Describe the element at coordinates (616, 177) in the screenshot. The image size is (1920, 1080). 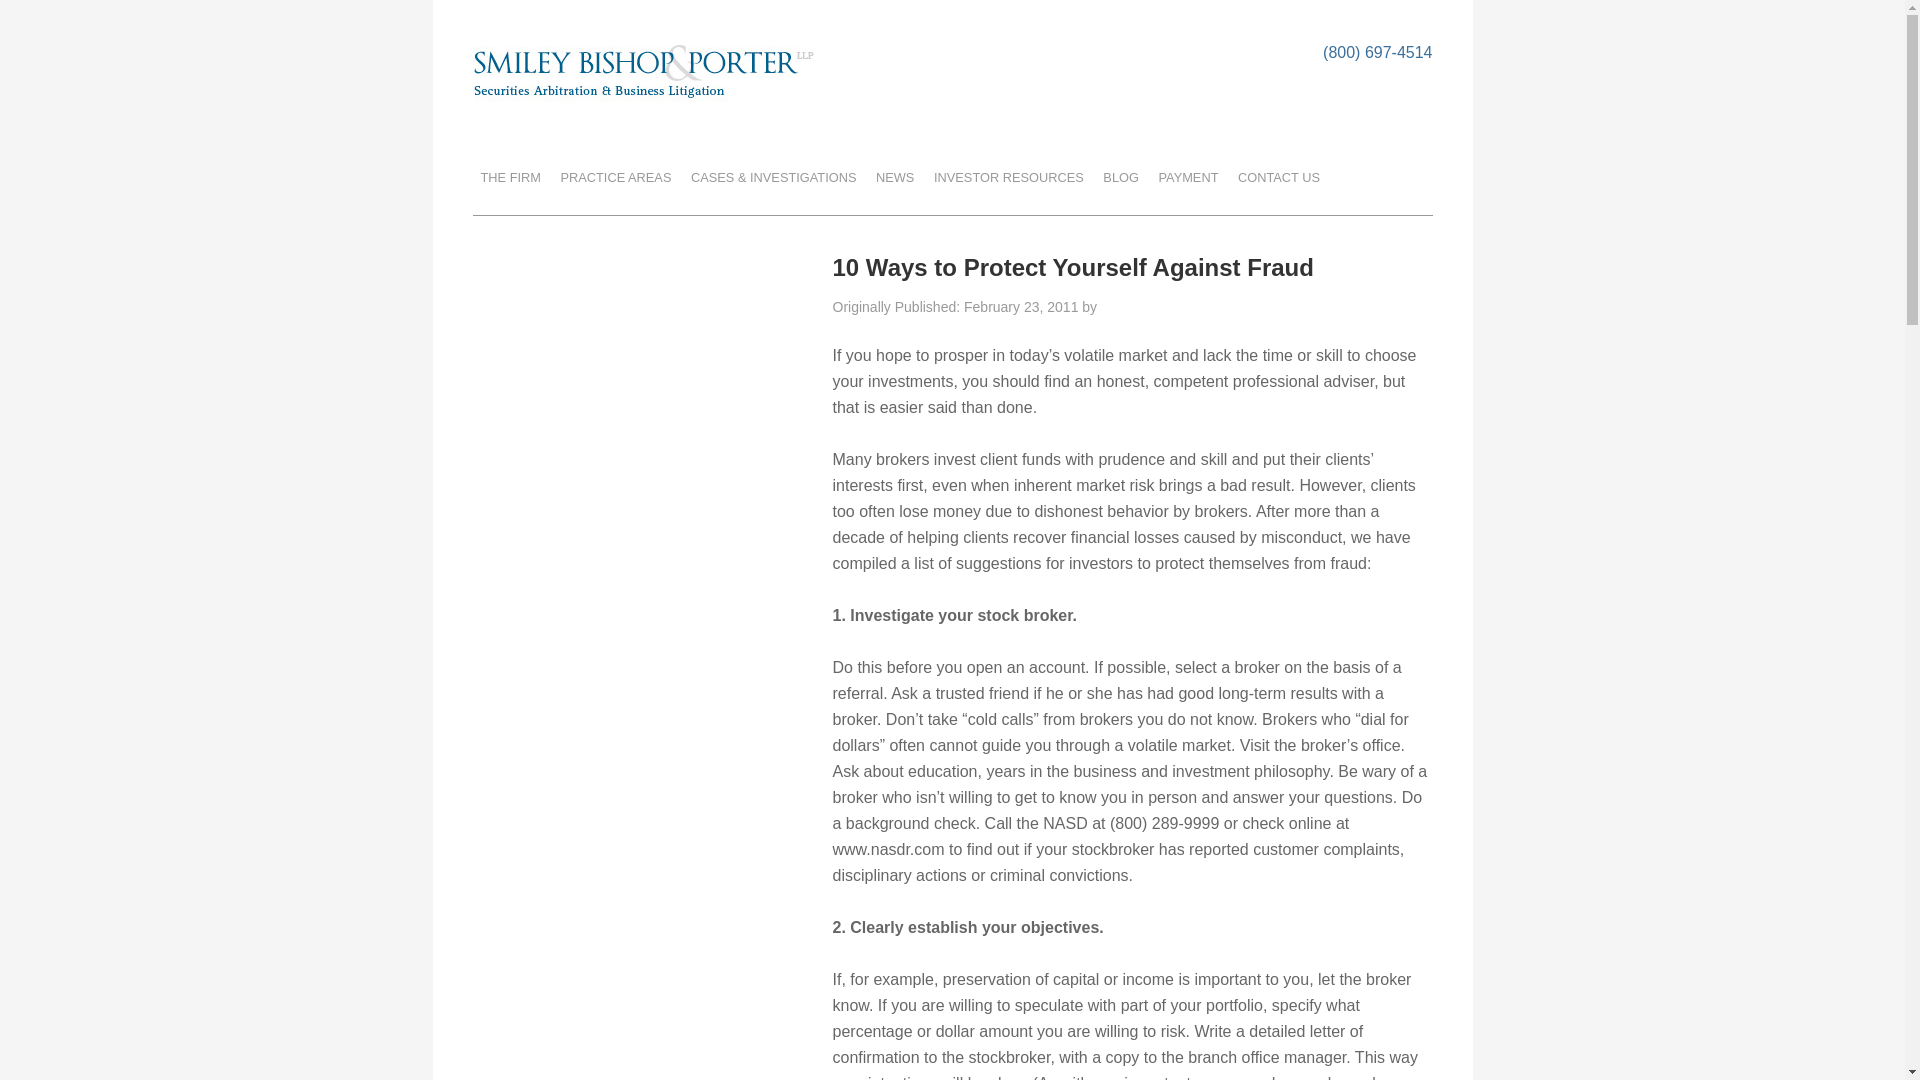
I see `PRACTICE AREAS` at that location.